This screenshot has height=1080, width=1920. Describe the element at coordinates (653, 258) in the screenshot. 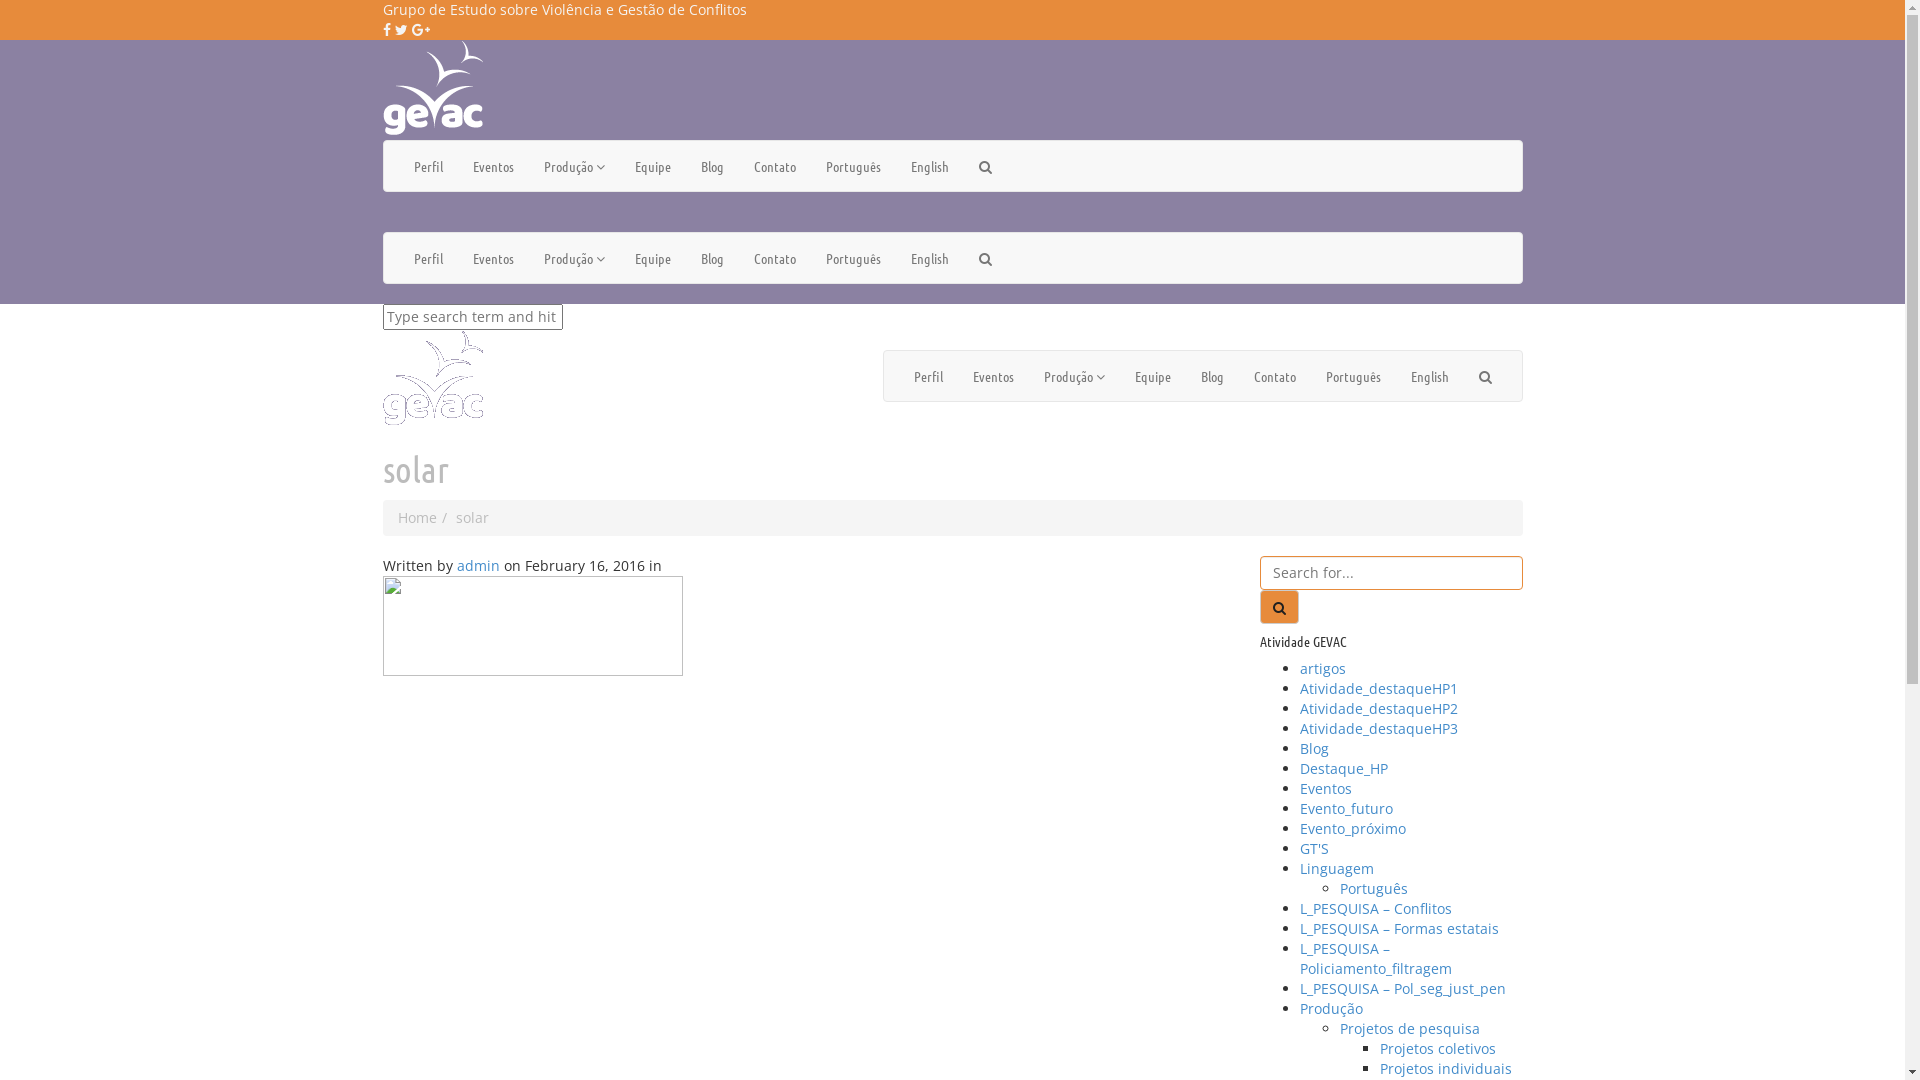

I see `Equipe` at that location.